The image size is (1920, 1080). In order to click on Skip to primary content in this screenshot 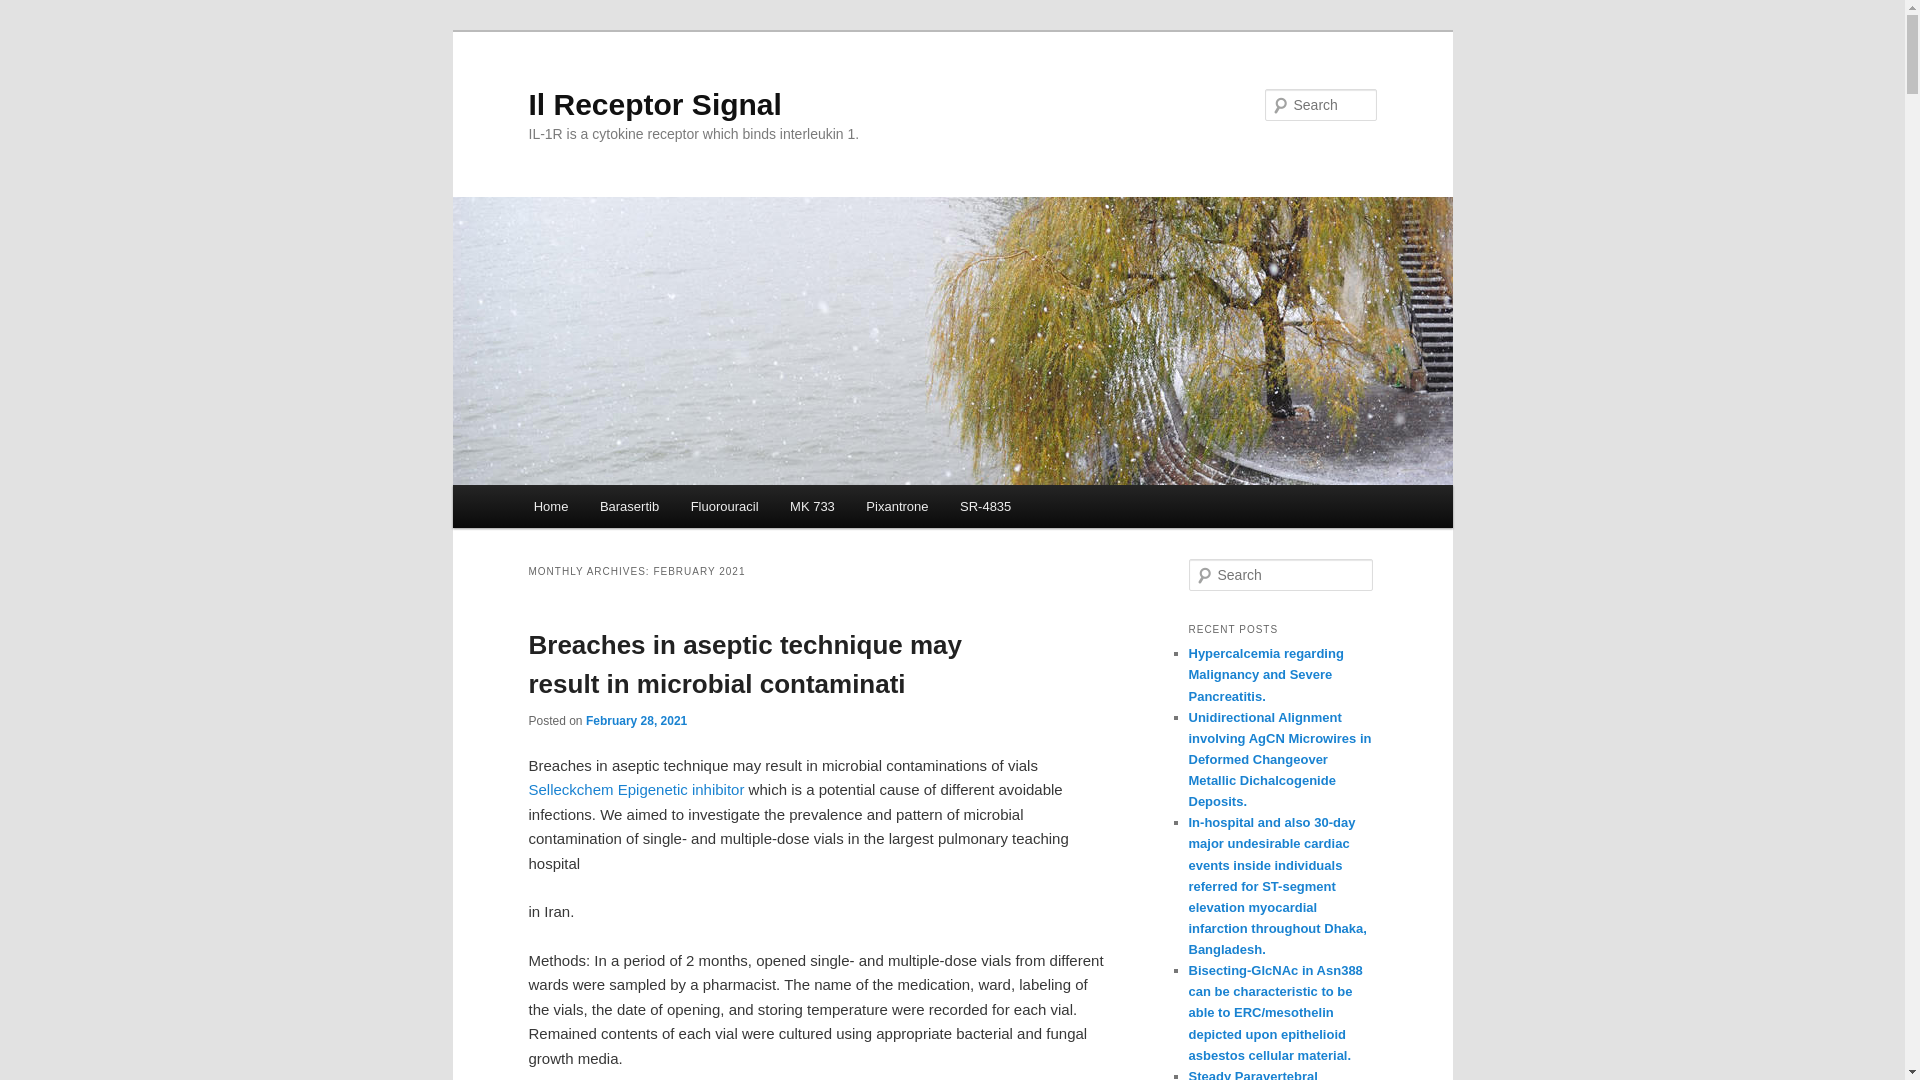, I will do `click(623, 509)`.